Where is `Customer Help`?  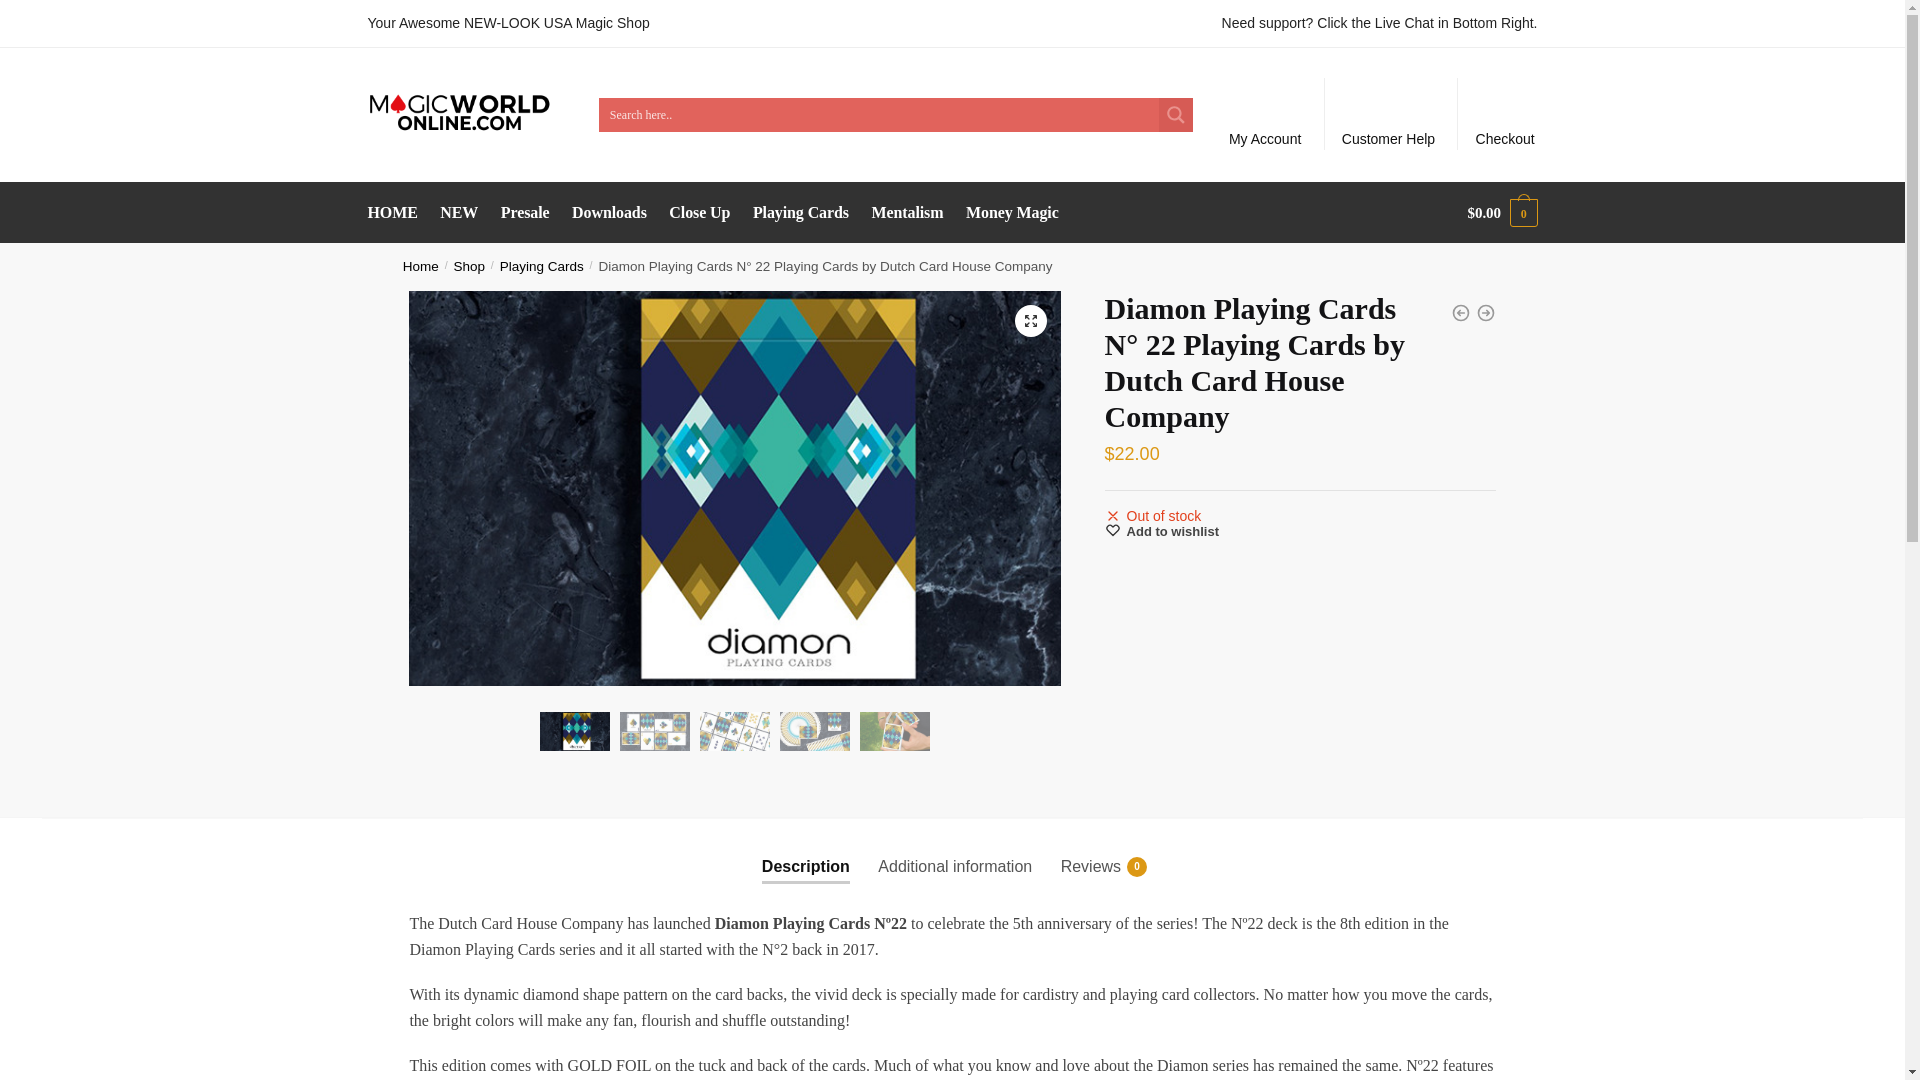
Customer Help is located at coordinates (1388, 114).